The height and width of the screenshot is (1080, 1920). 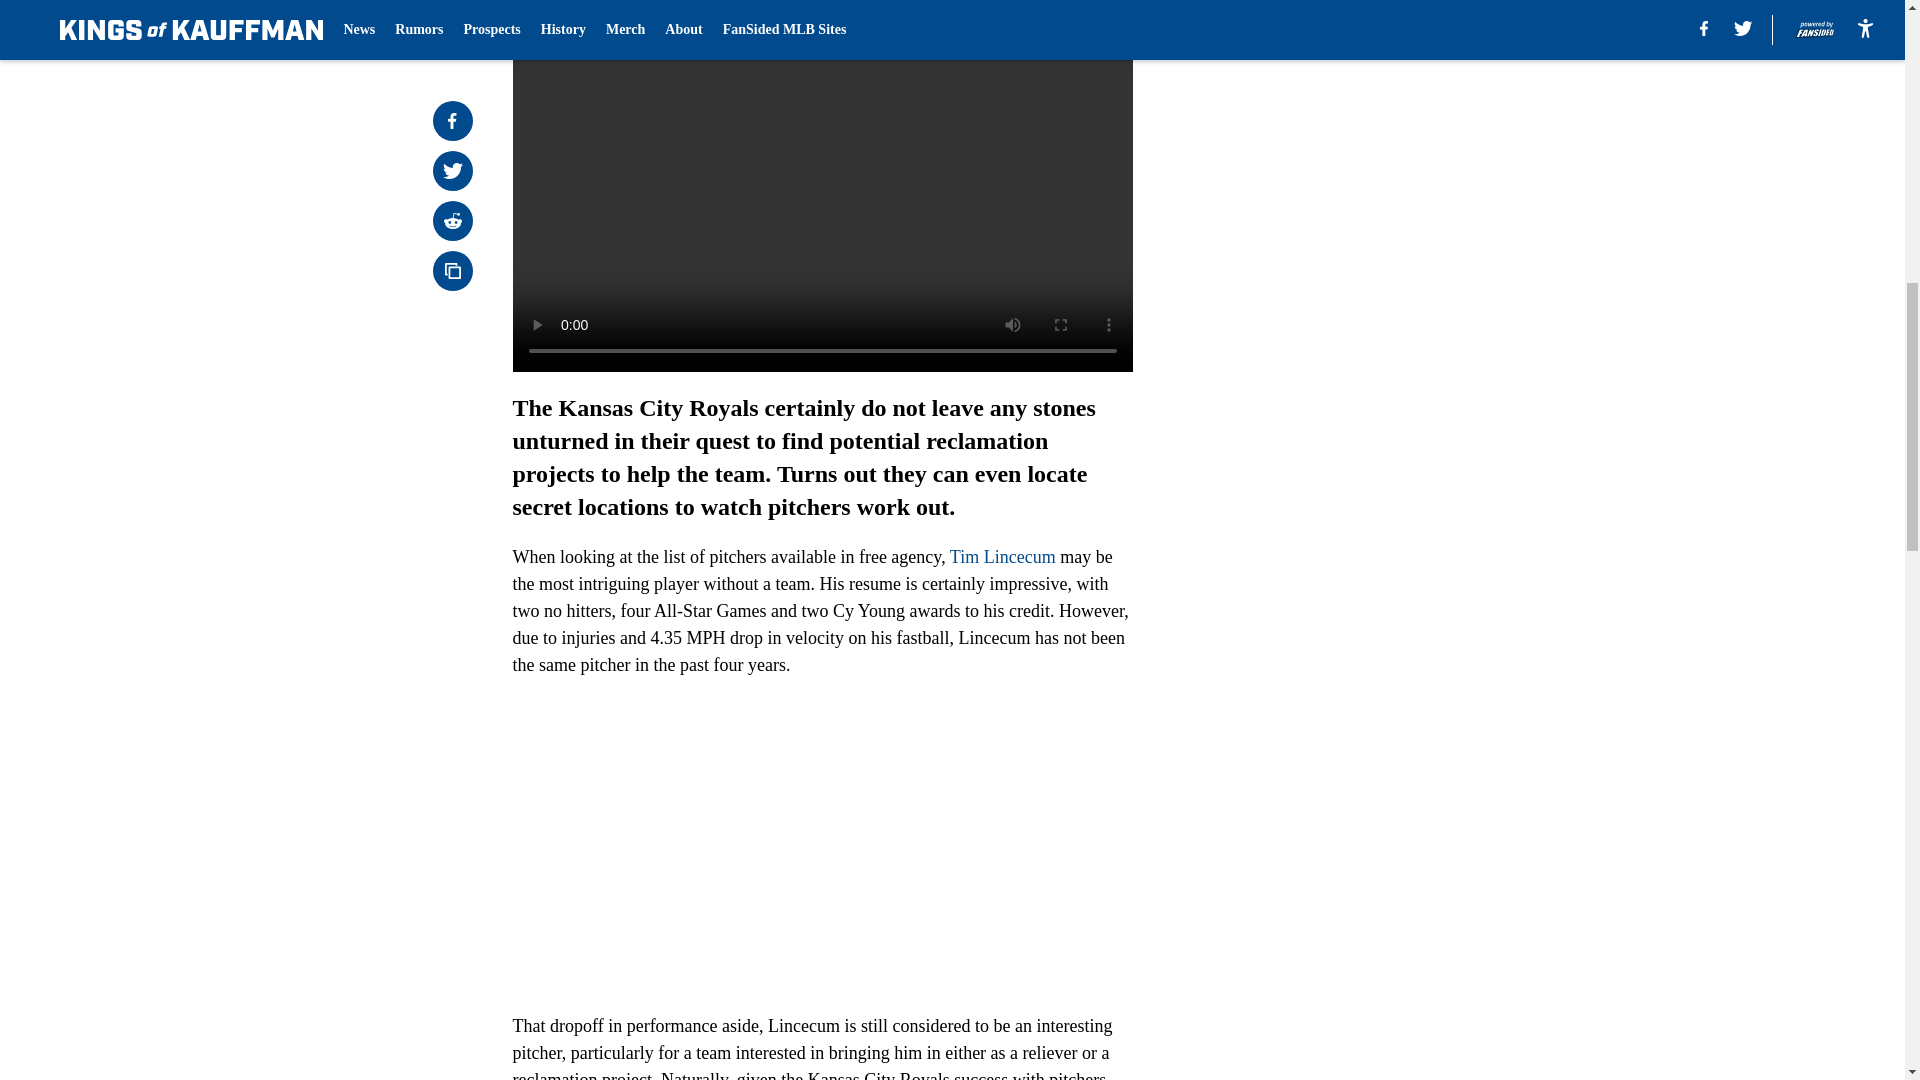 What do you see at coordinates (1382, 438) in the screenshot?
I see `3rd party ad content` at bounding box center [1382, 438].